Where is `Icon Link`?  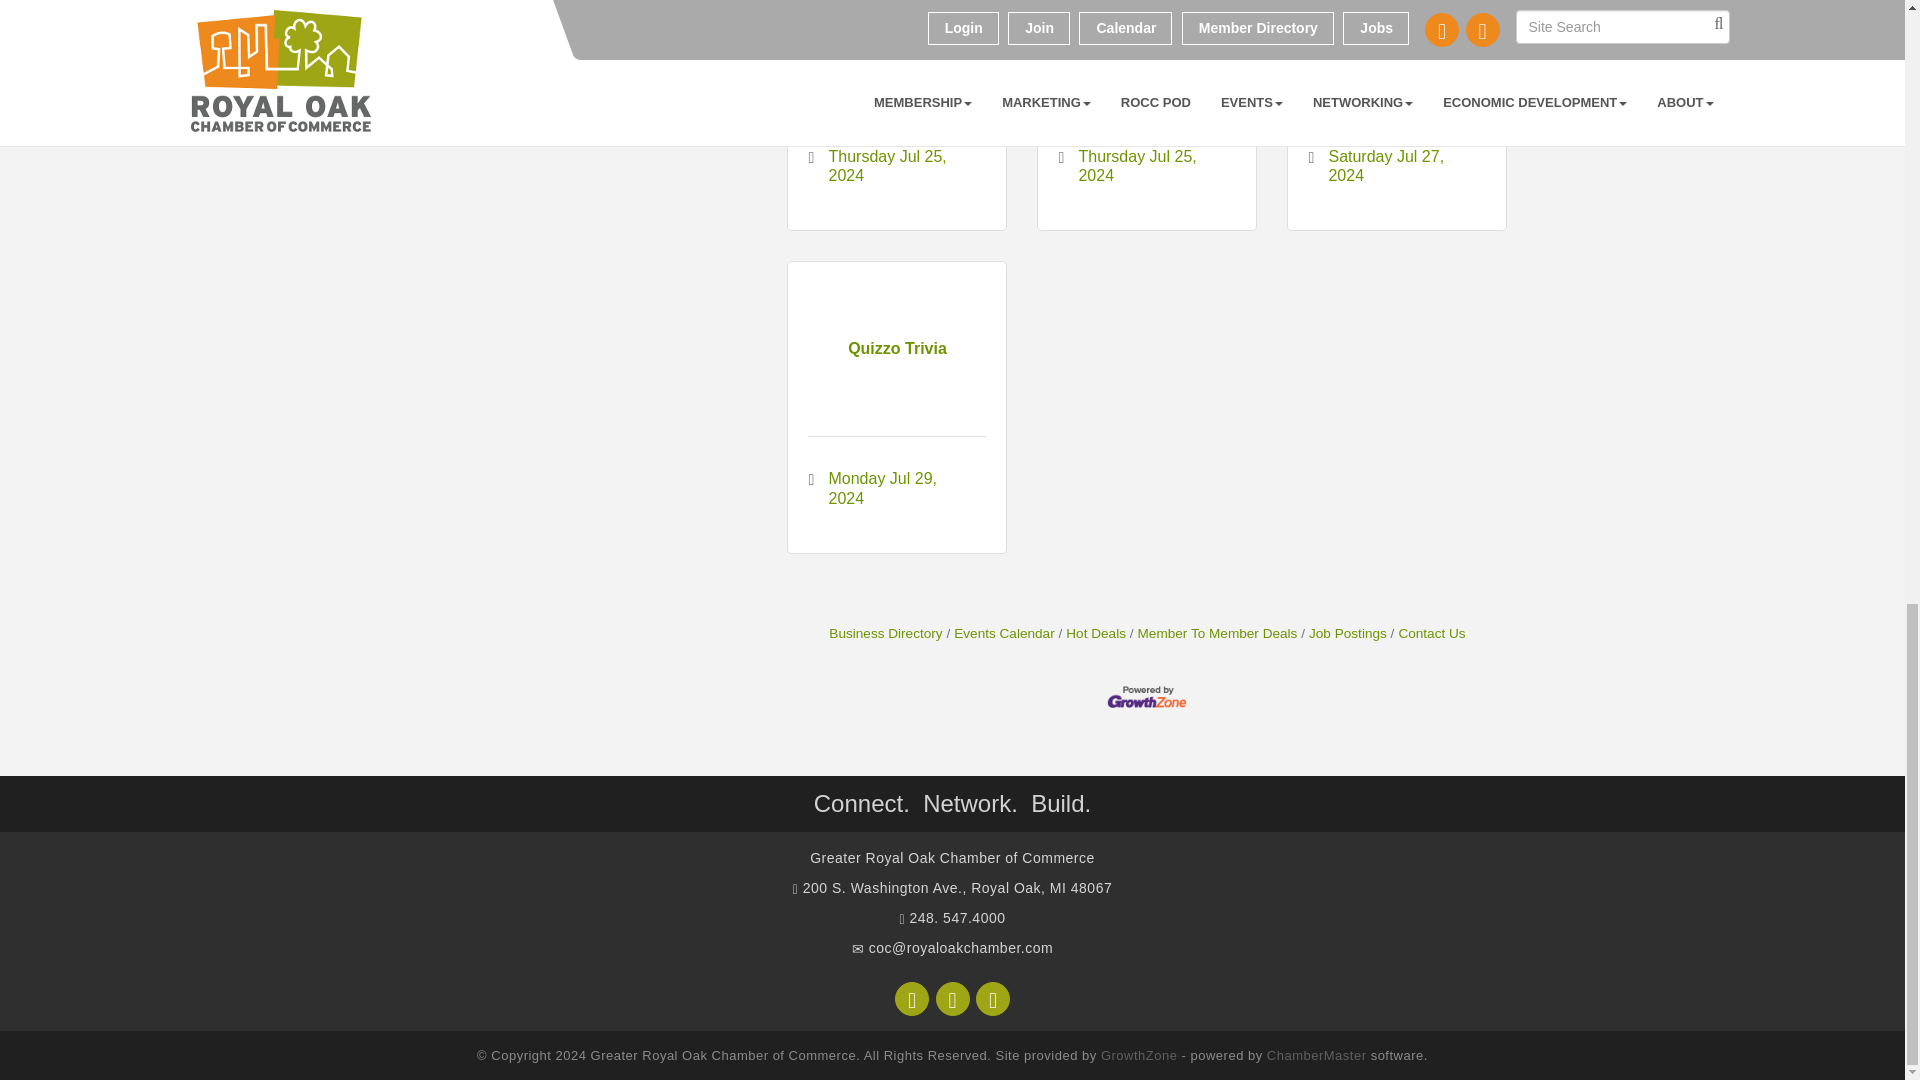 Icon Link is located at coordinates (992, 998).